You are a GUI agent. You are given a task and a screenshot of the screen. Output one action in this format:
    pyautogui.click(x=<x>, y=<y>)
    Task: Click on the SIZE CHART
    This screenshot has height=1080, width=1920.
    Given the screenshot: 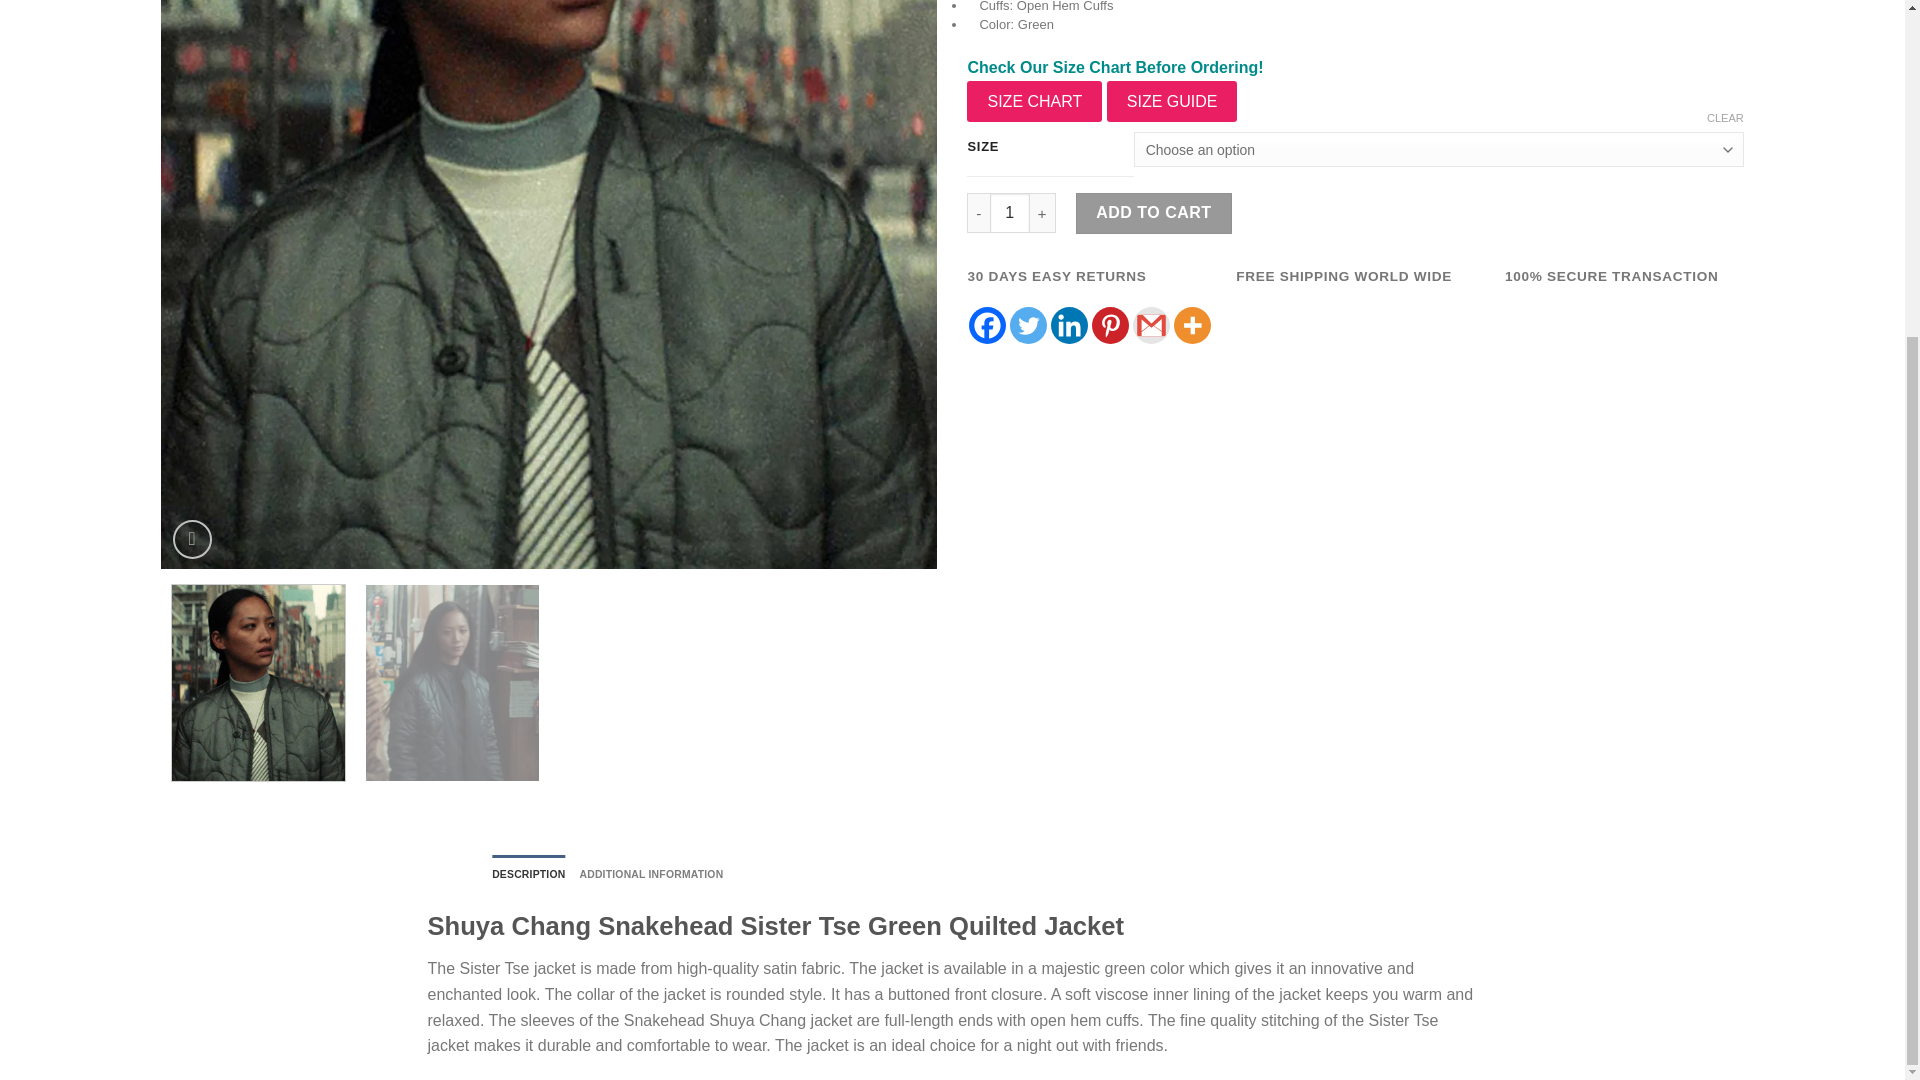 What is the action you would take?
    pyautogui.click(x=1034, y=102)
    